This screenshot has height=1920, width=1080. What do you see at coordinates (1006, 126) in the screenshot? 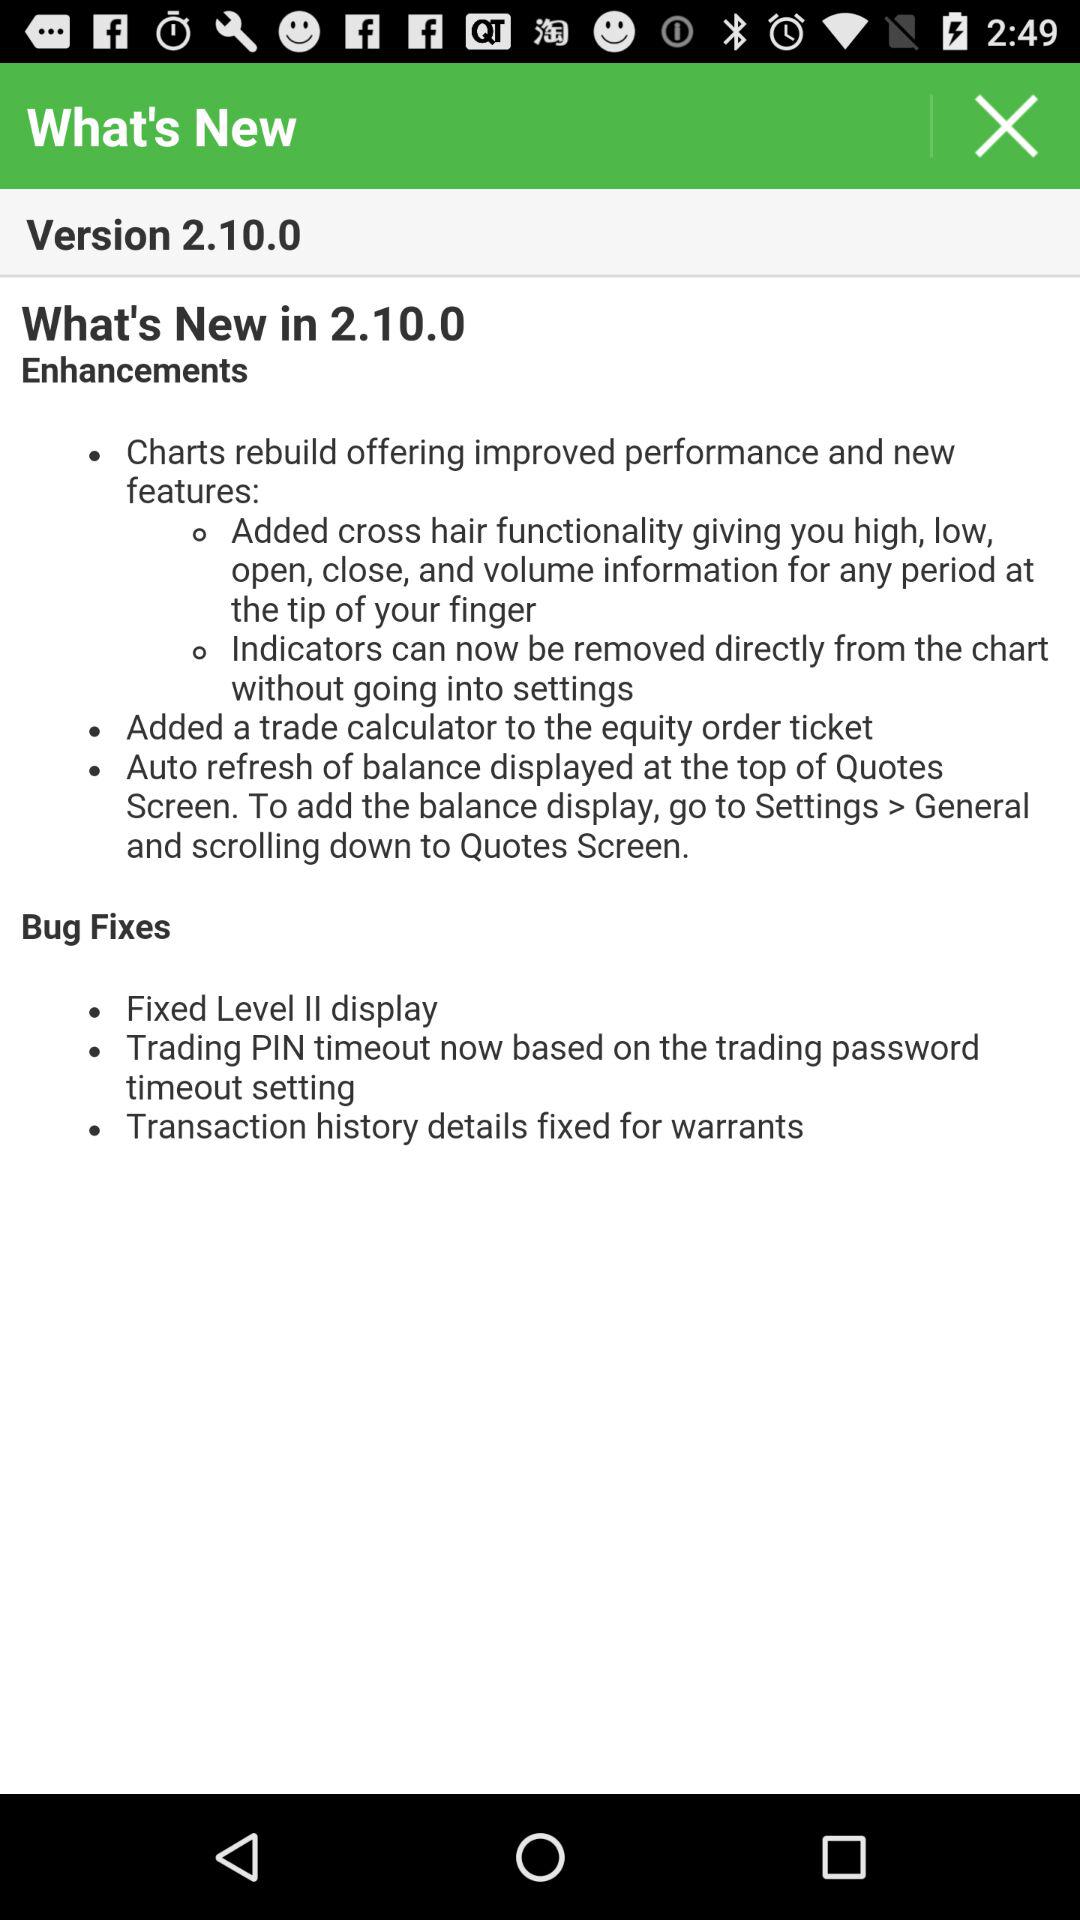
I see `close window` at bounding box center [1006, 126].